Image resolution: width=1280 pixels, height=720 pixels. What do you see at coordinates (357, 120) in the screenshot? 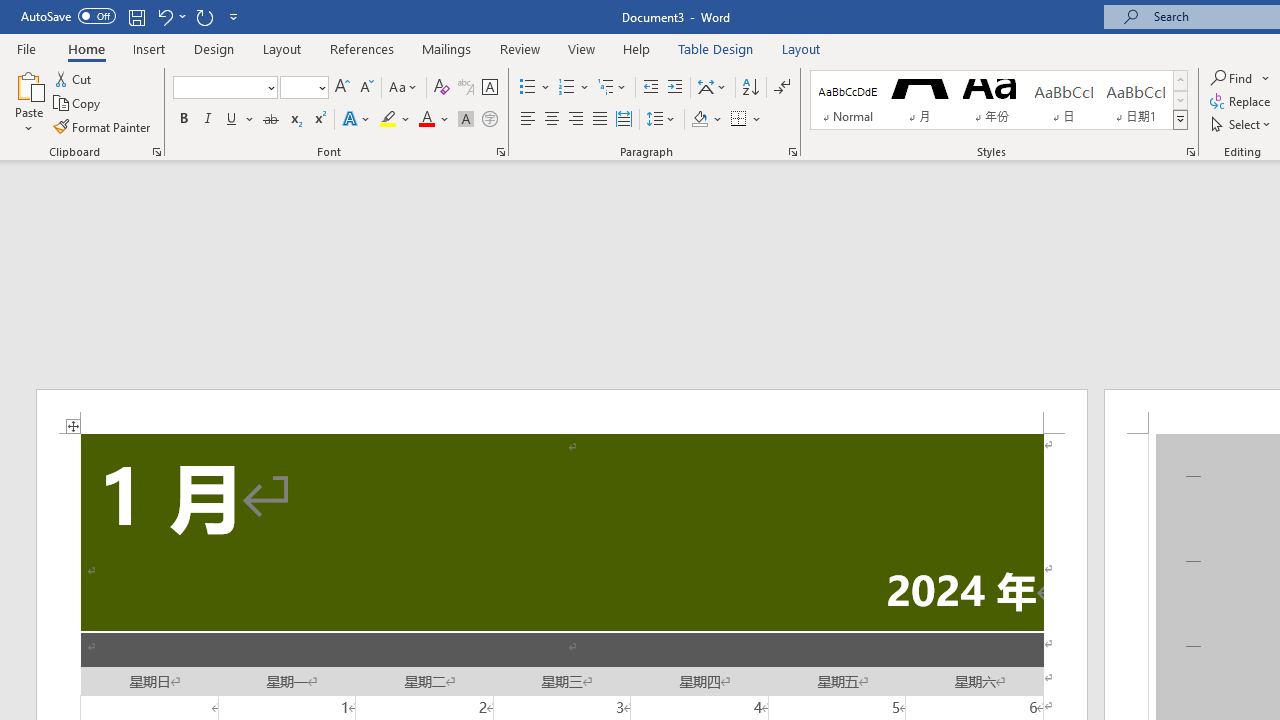
I see `Text Effects and Typography` at bounding box center [357, 120].